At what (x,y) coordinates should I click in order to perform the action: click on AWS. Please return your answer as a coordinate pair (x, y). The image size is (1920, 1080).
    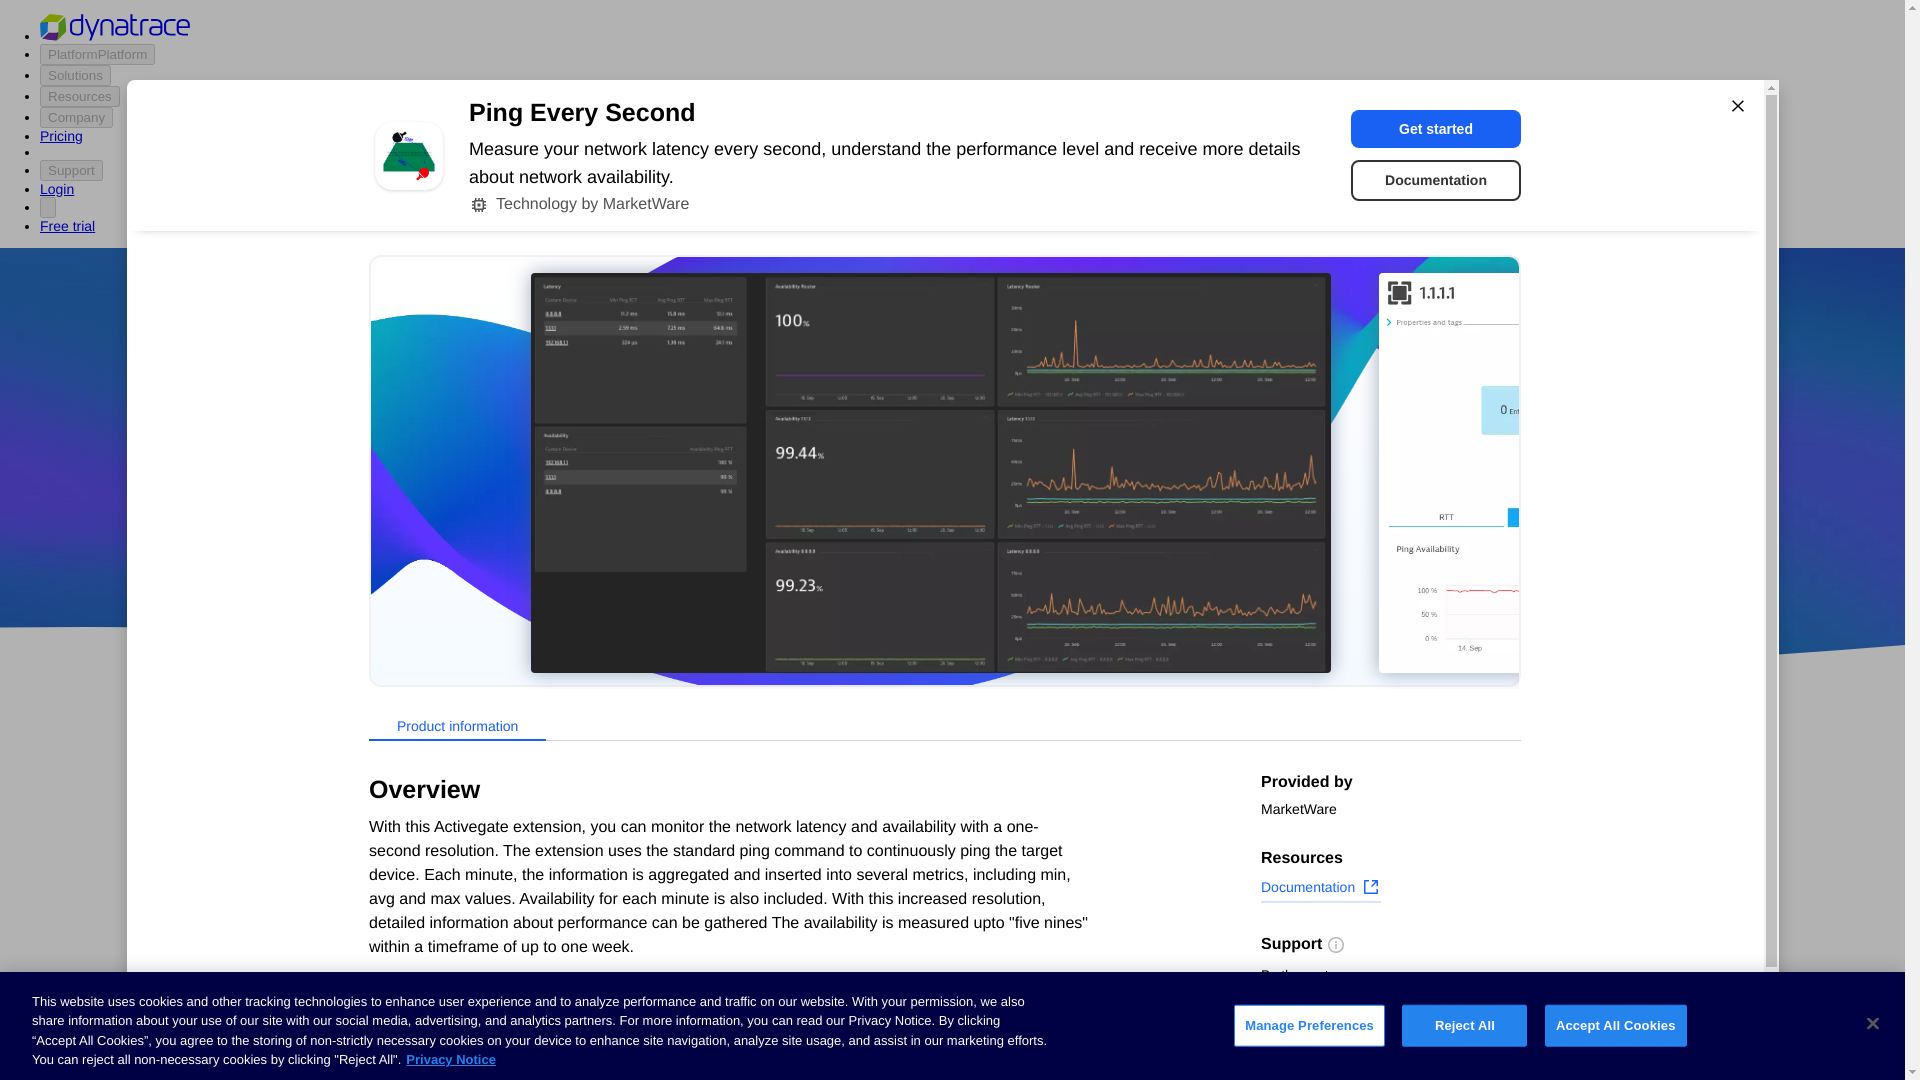
    Looking at the image, I should click on (840, 552).